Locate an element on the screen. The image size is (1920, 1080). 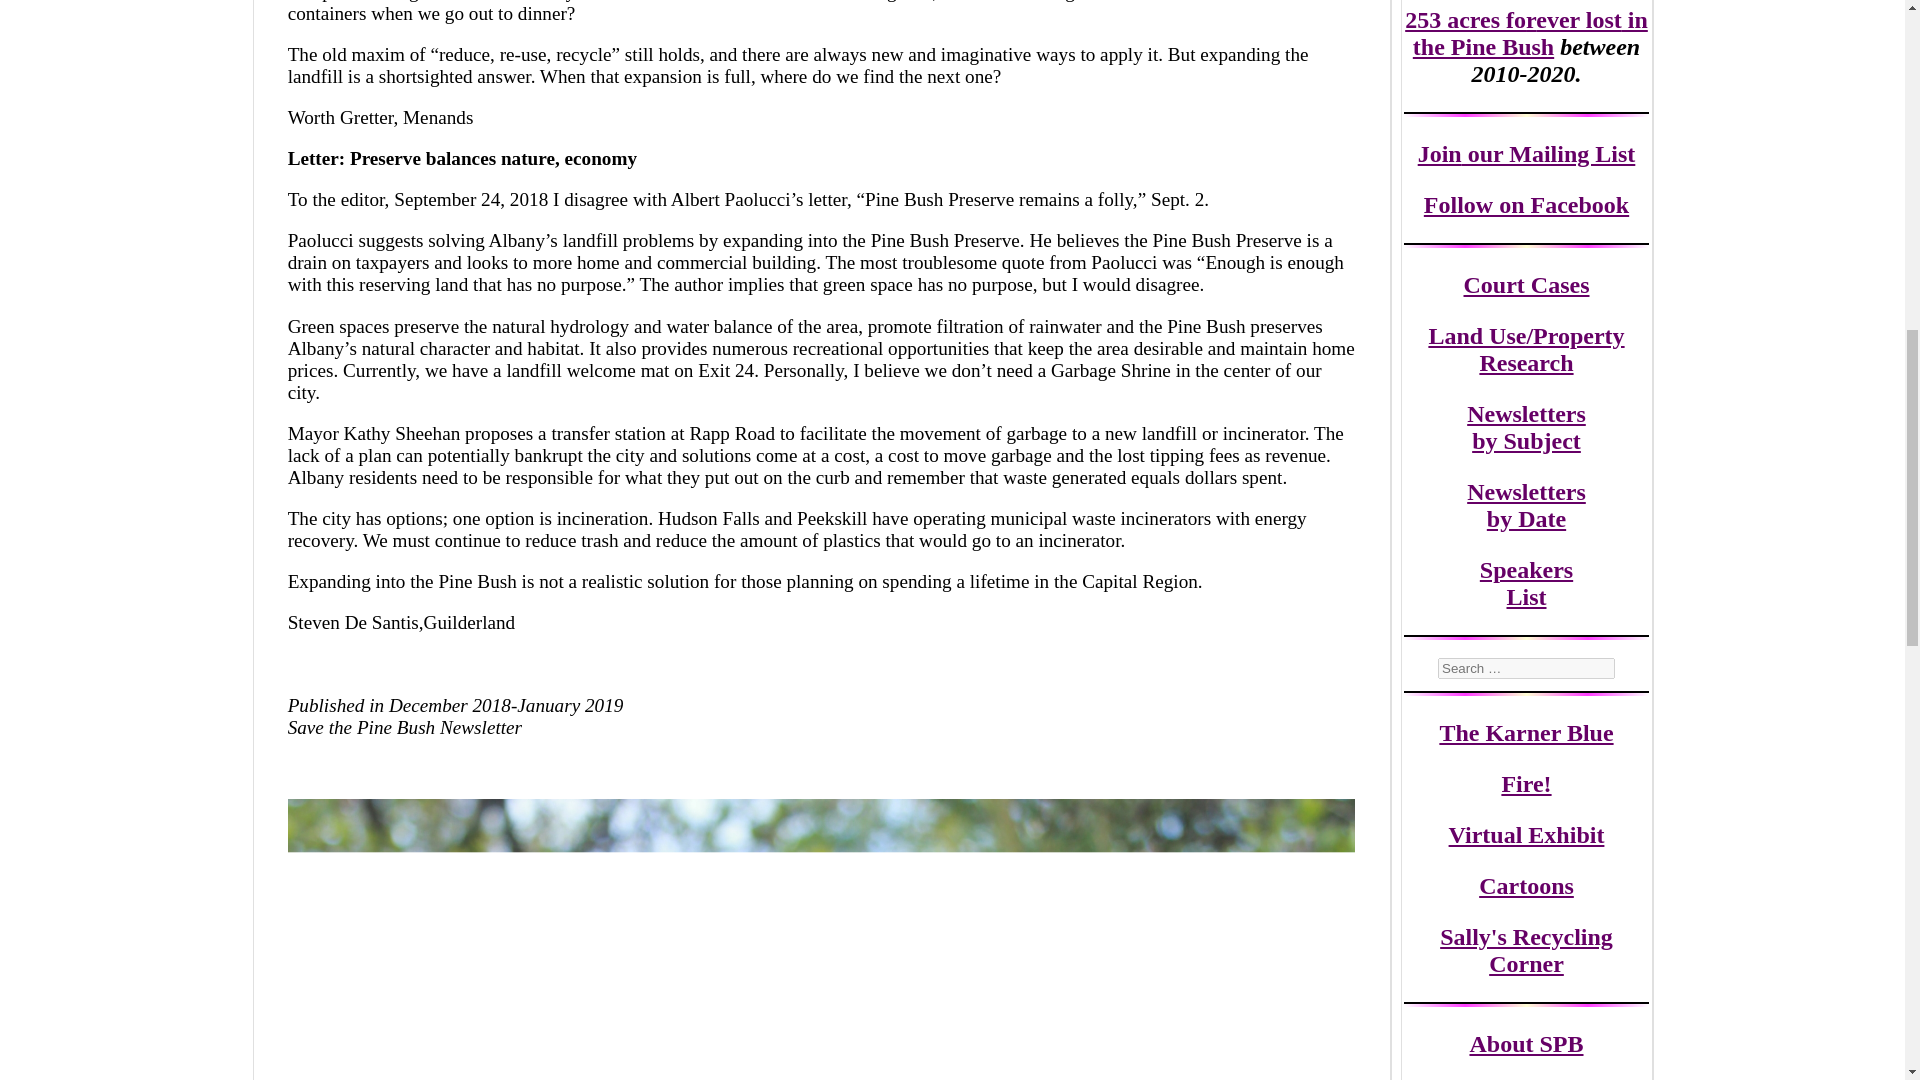
Court Cases is located at coordinates (1526, 285).